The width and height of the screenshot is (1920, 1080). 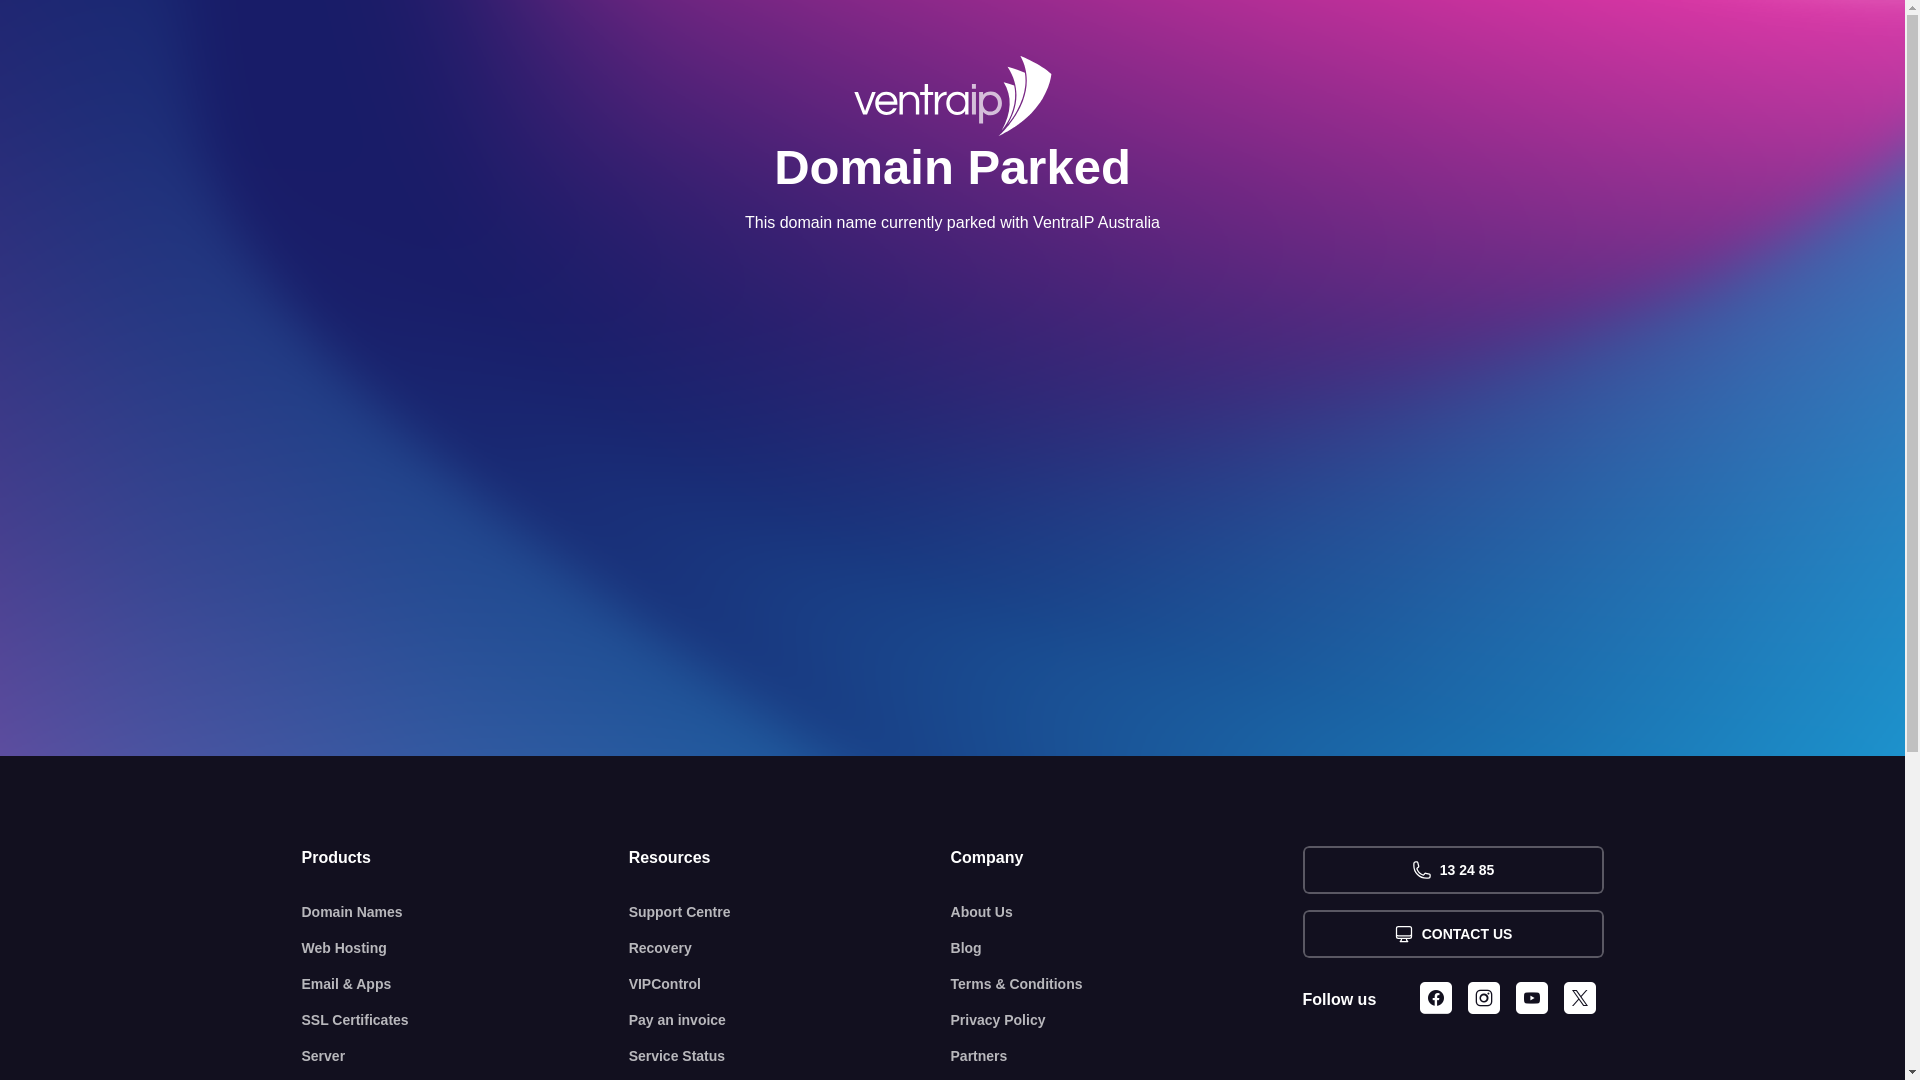 I want to click on Pay an invoice, so click(x=790, y=1020).